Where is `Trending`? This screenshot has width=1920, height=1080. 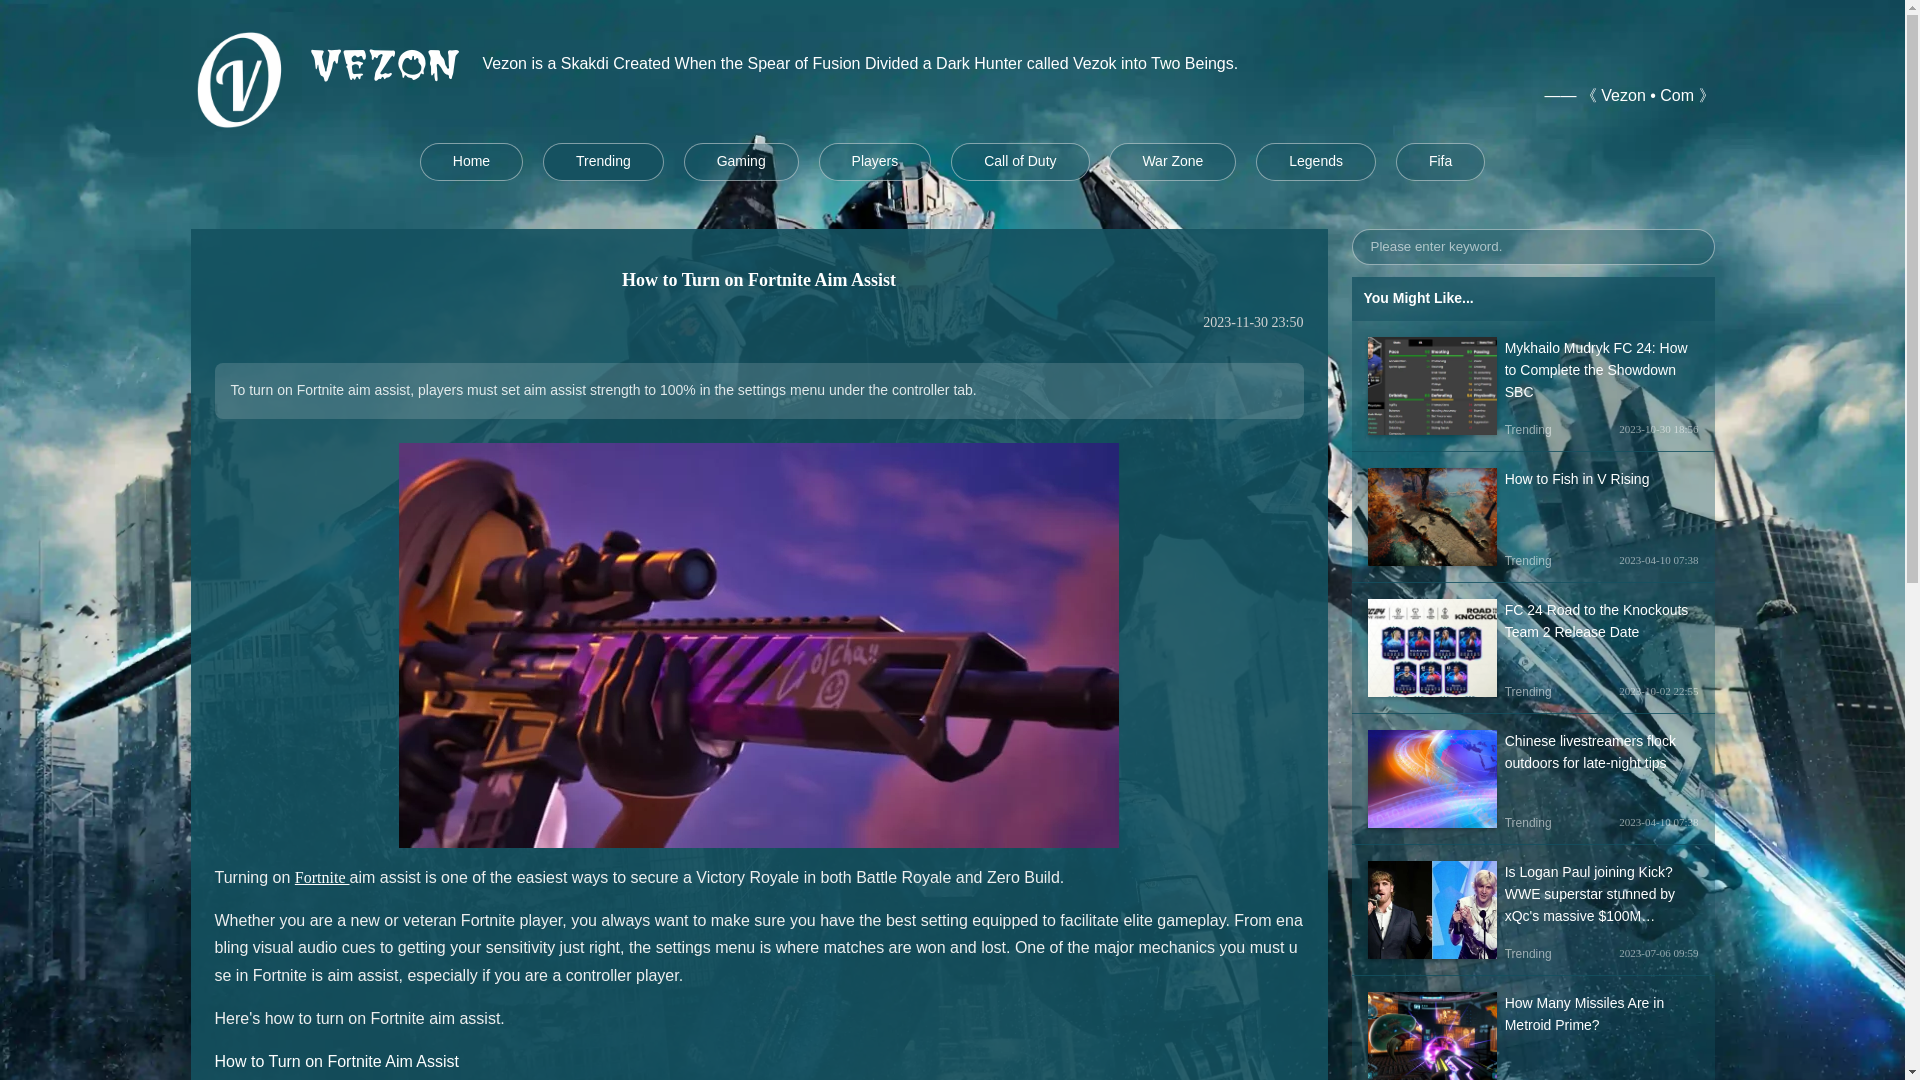
Trending is located at coordinates (604, 162).